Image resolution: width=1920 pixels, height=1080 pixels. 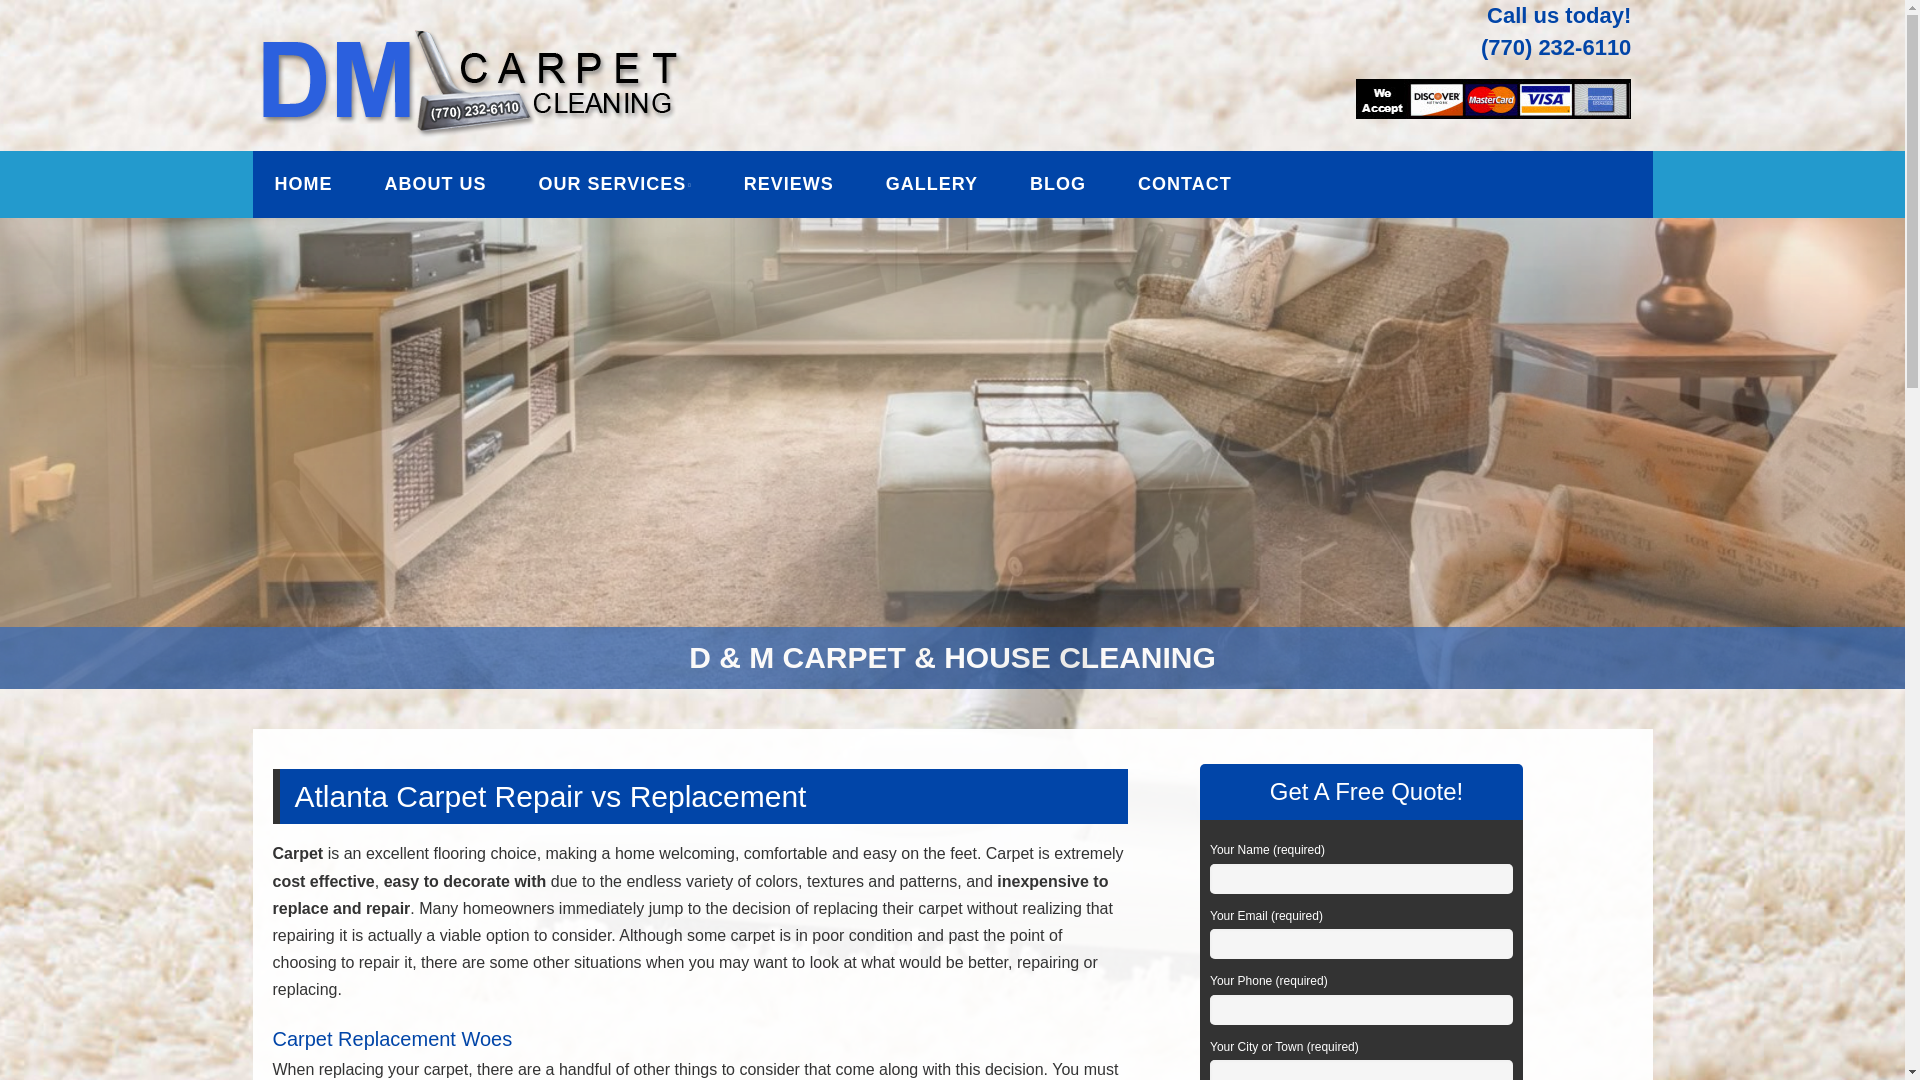 What do you see at coordinates (1185, 184) in the screenshot?
I see `CONTACT` at bounding box center [1185, 184].